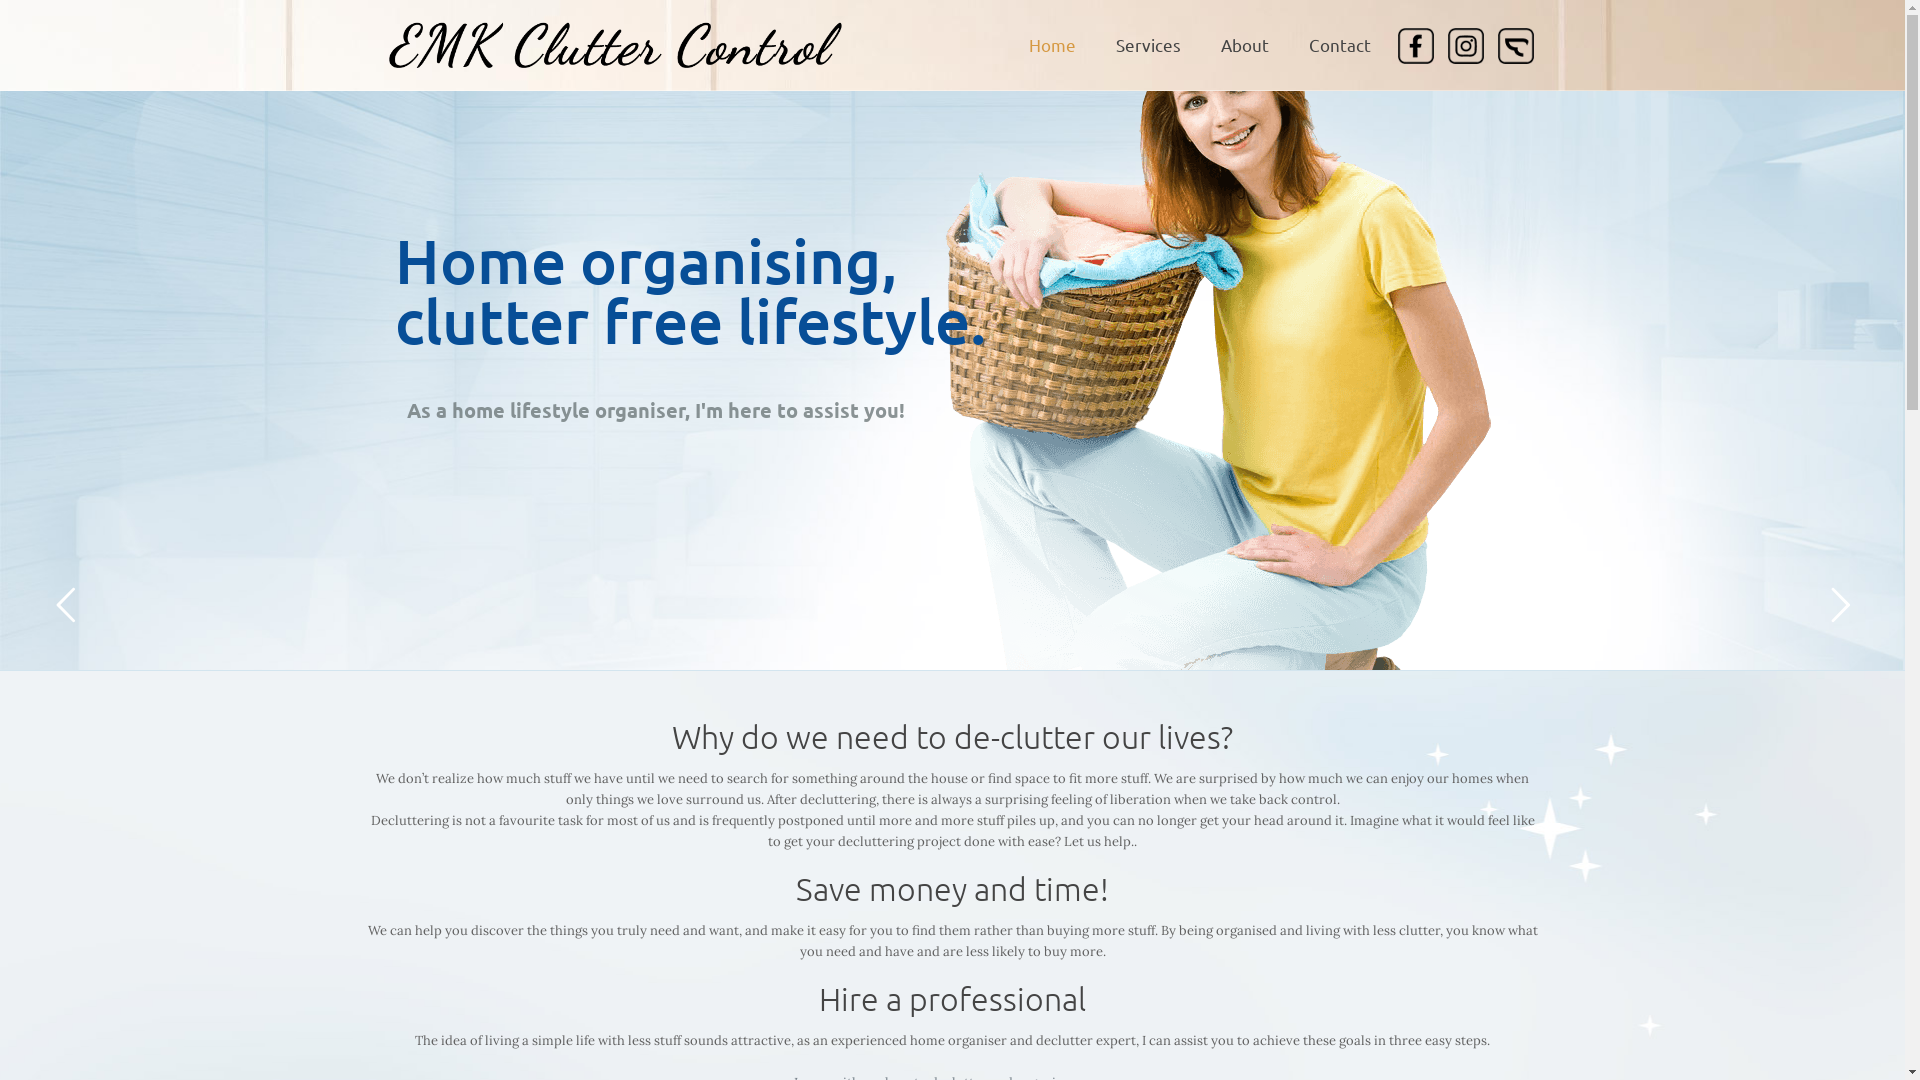 This screenshot has height=1080, width=1920. What do you see at coordinates (1244, 45) in the screenshot?
I see `About` at bounding box center [1244, 45].